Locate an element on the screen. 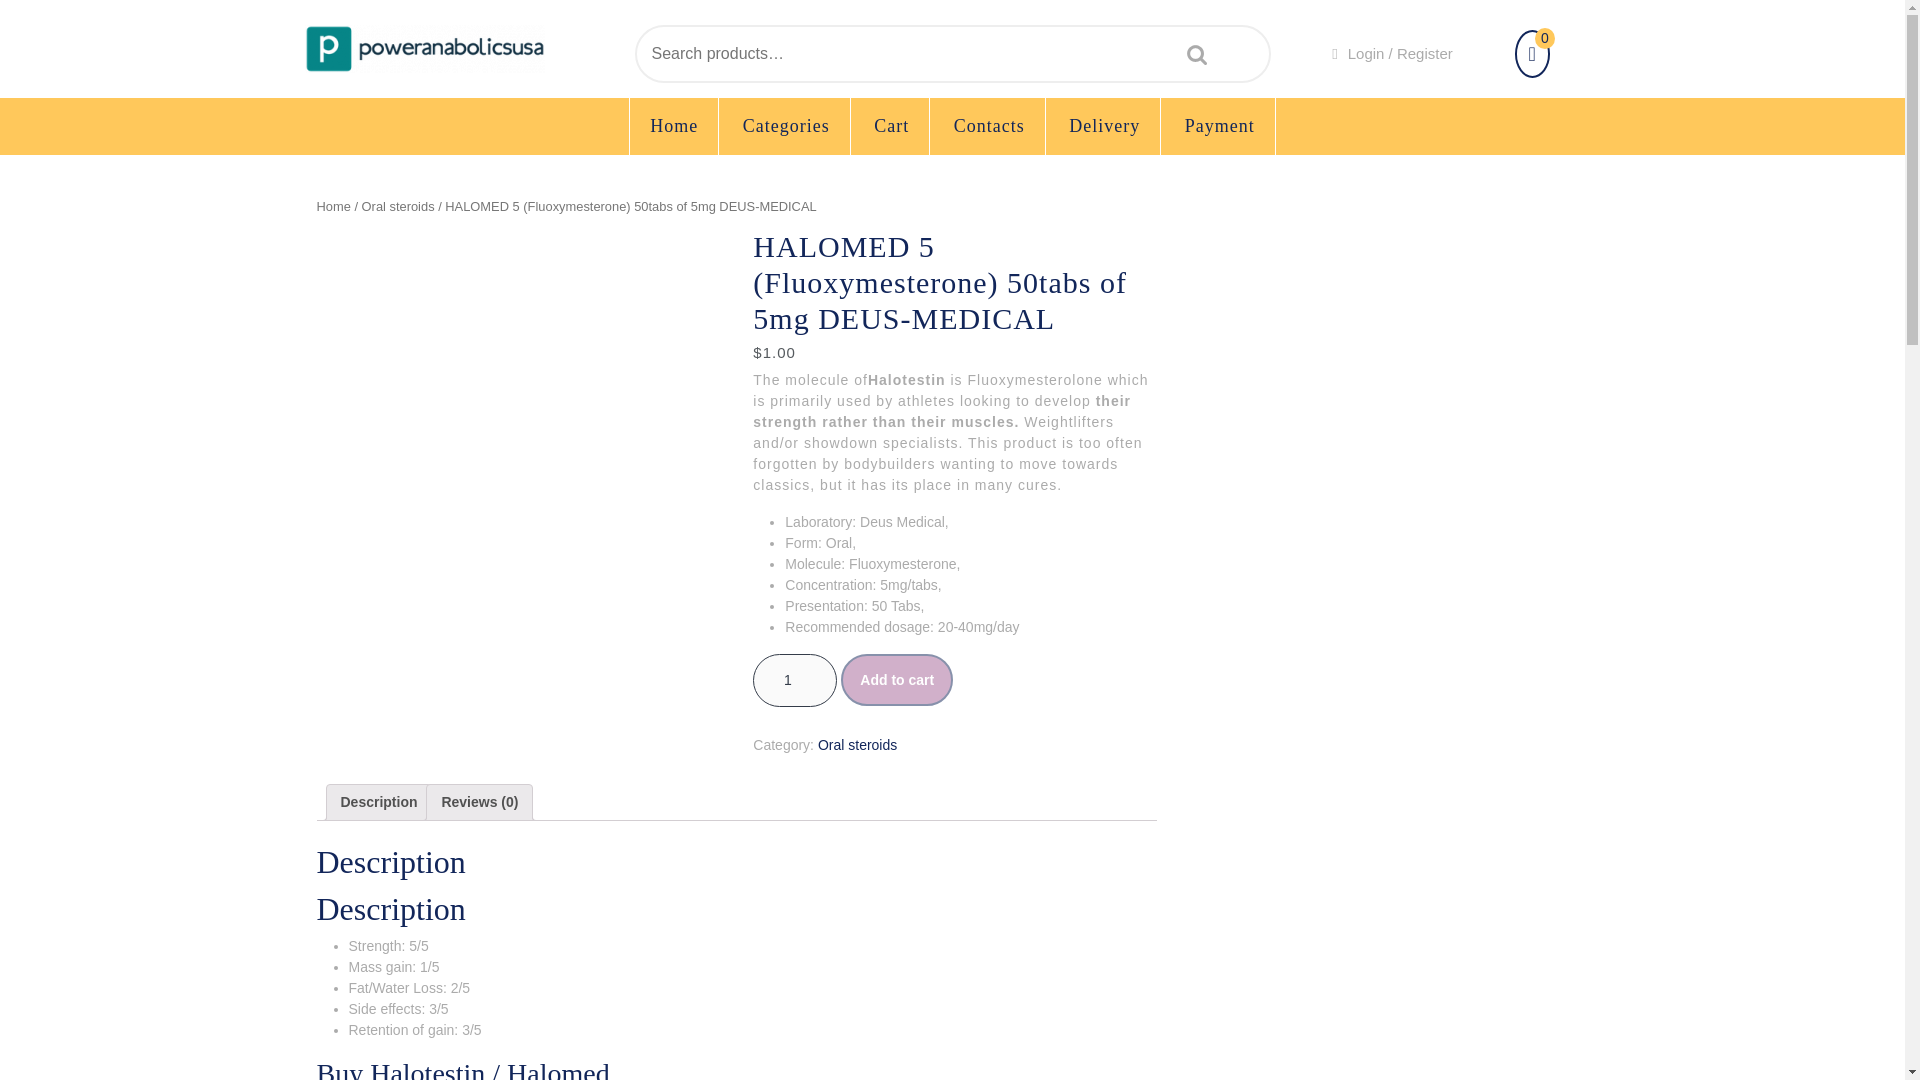  Add to cart is located at coordinates (896, 680).